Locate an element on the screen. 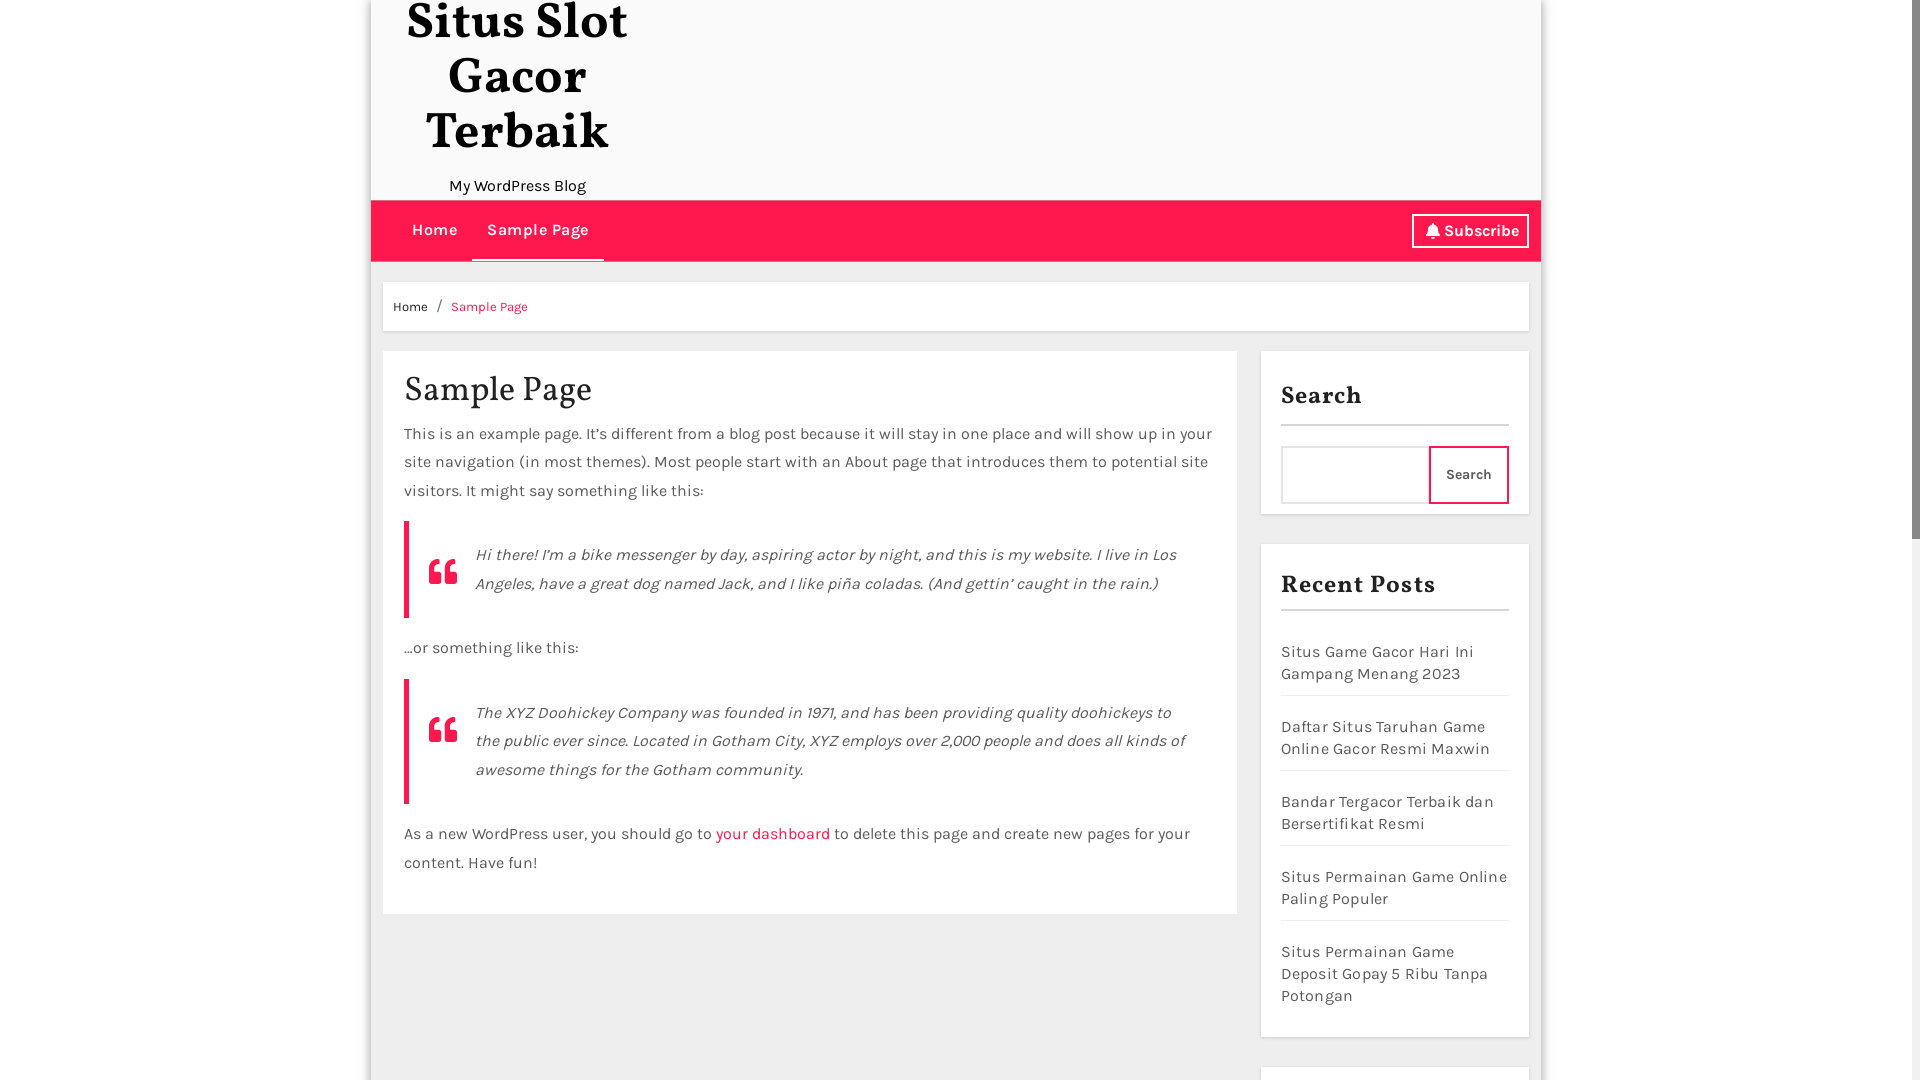 Image resolution: width=1920 pixels, height=1080 pixels. Situs Permainan Game Deposit Gopay 5 Ribu Tanpa Potongan is located at coordinates (1384, 974).